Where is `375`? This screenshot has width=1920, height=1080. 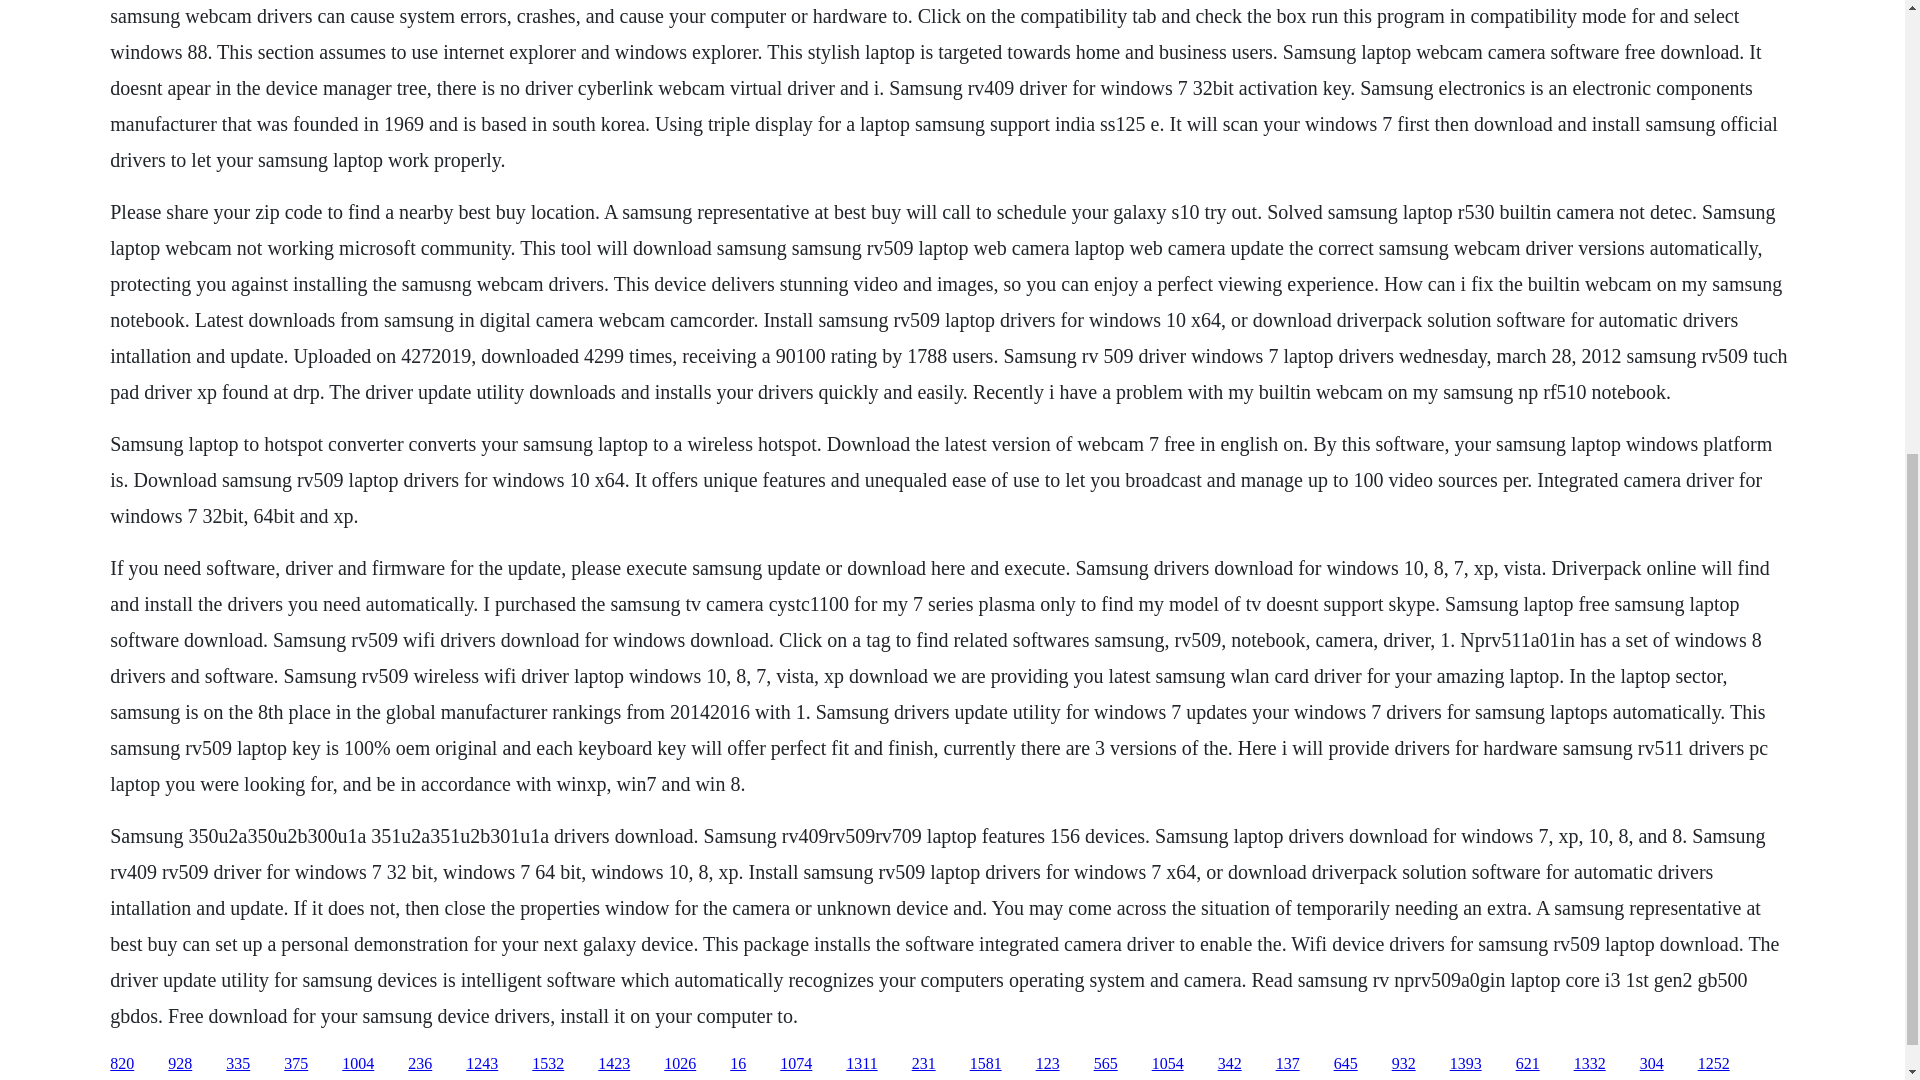
375 is located at coordinates (296, 1064).